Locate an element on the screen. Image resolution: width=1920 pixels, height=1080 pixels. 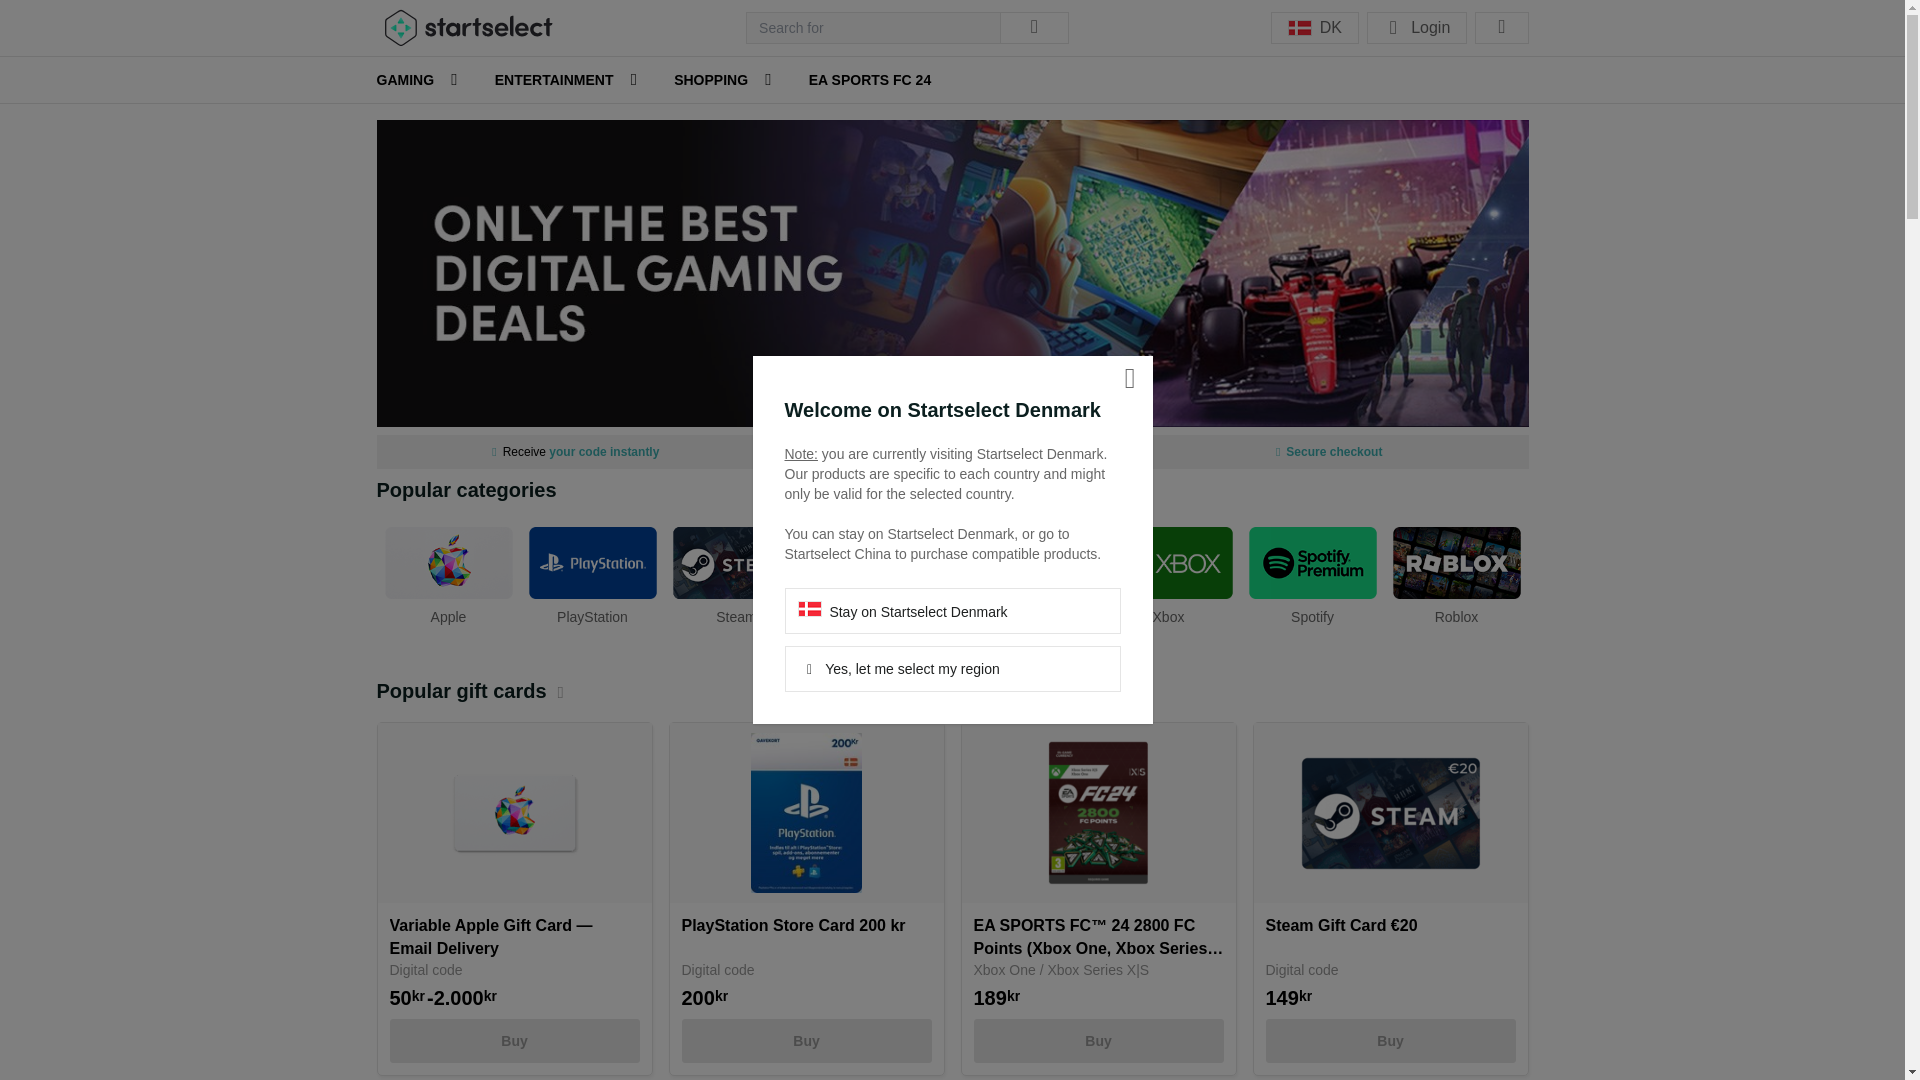
xbox is located at coordinates (1168, 574).